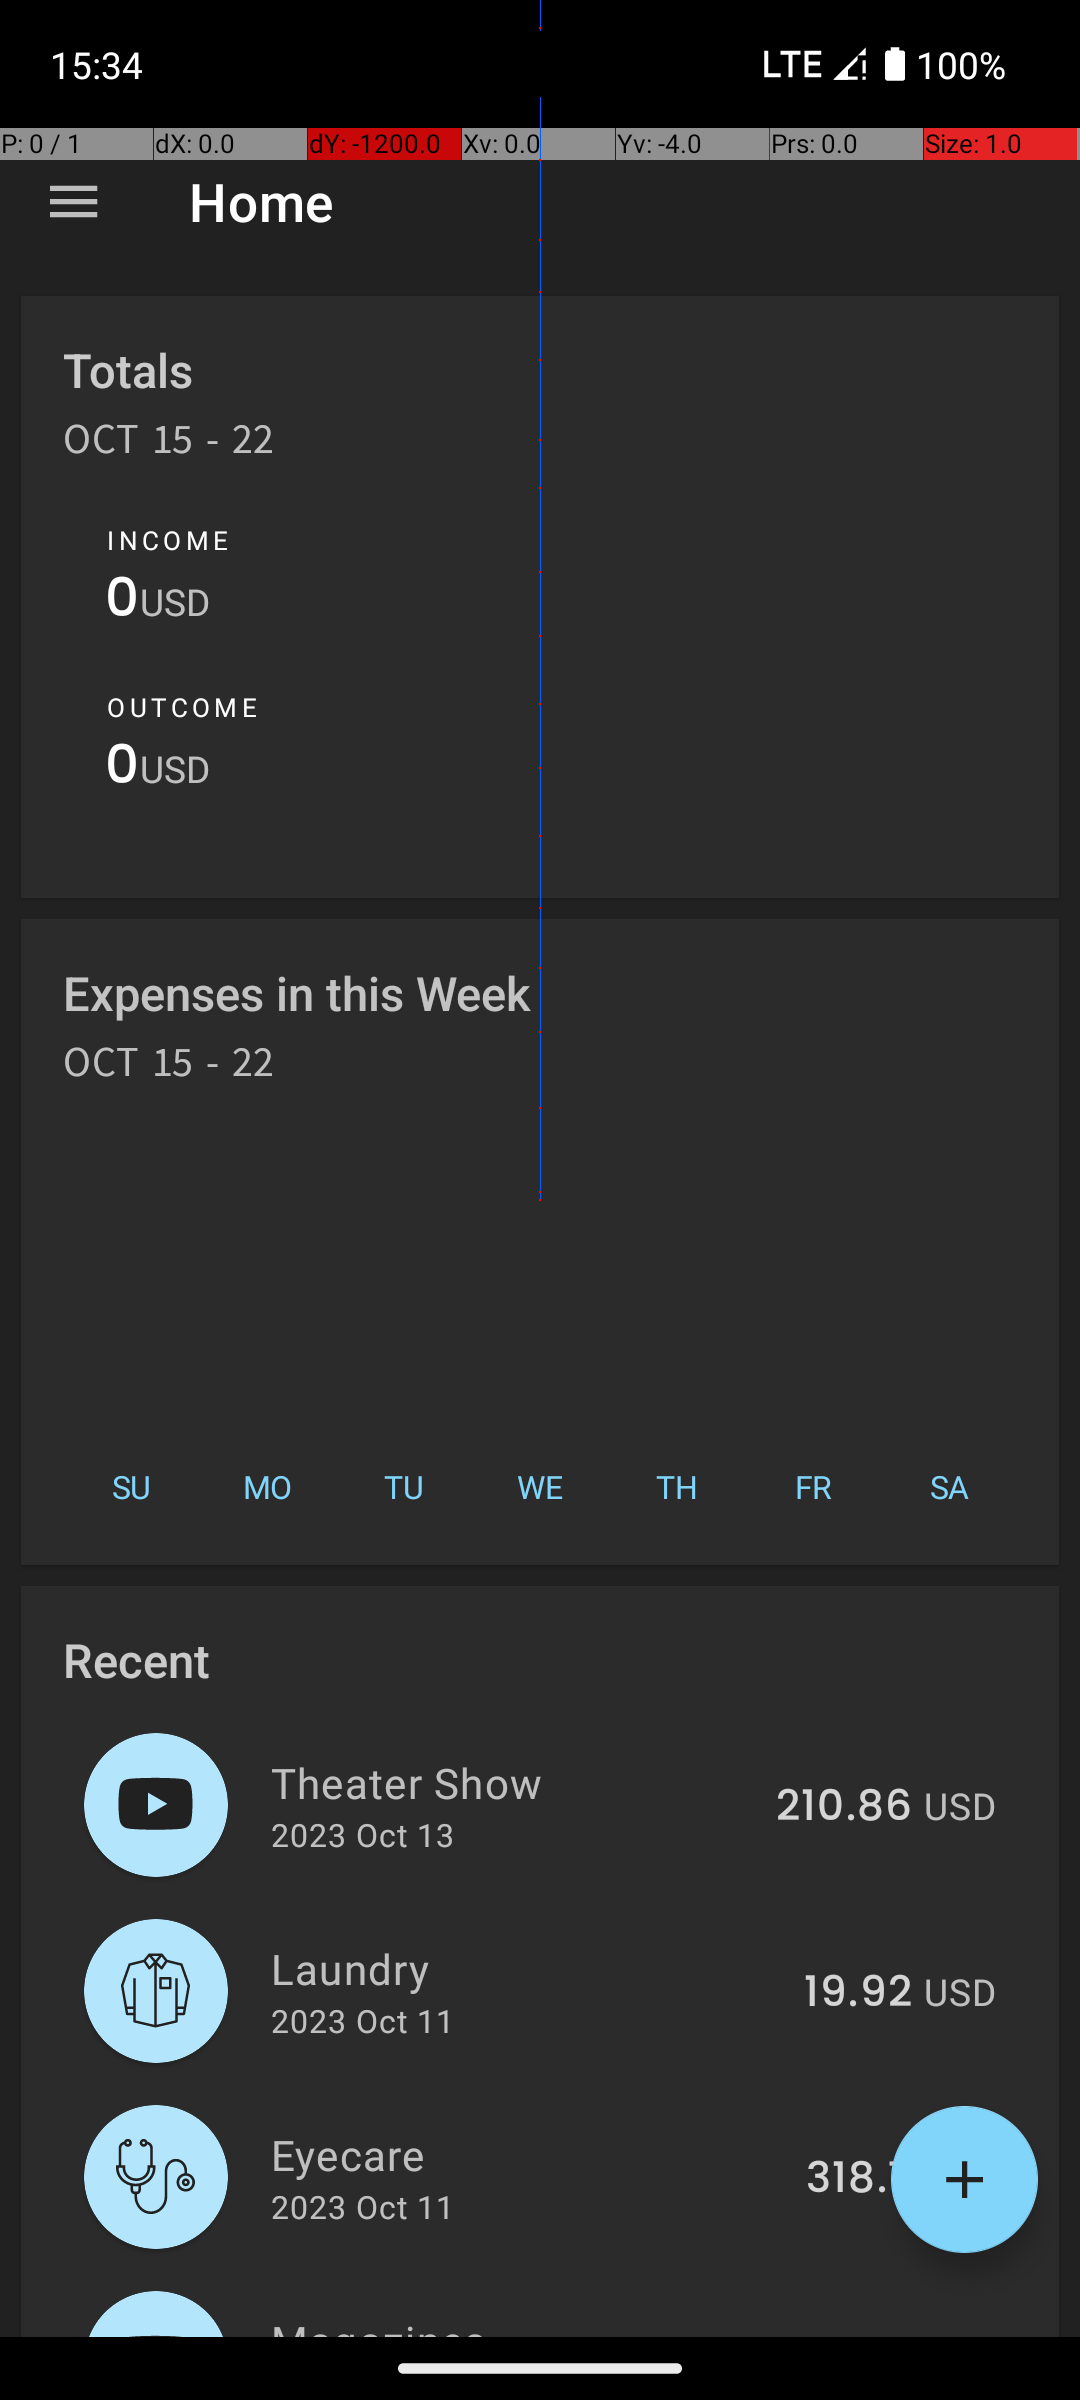 This screenshot has width=1080, height=2400. What do you see at coordinates (512, 2324) in the screenshot?
I see `Magazines` at bounding box center [512, 2324].